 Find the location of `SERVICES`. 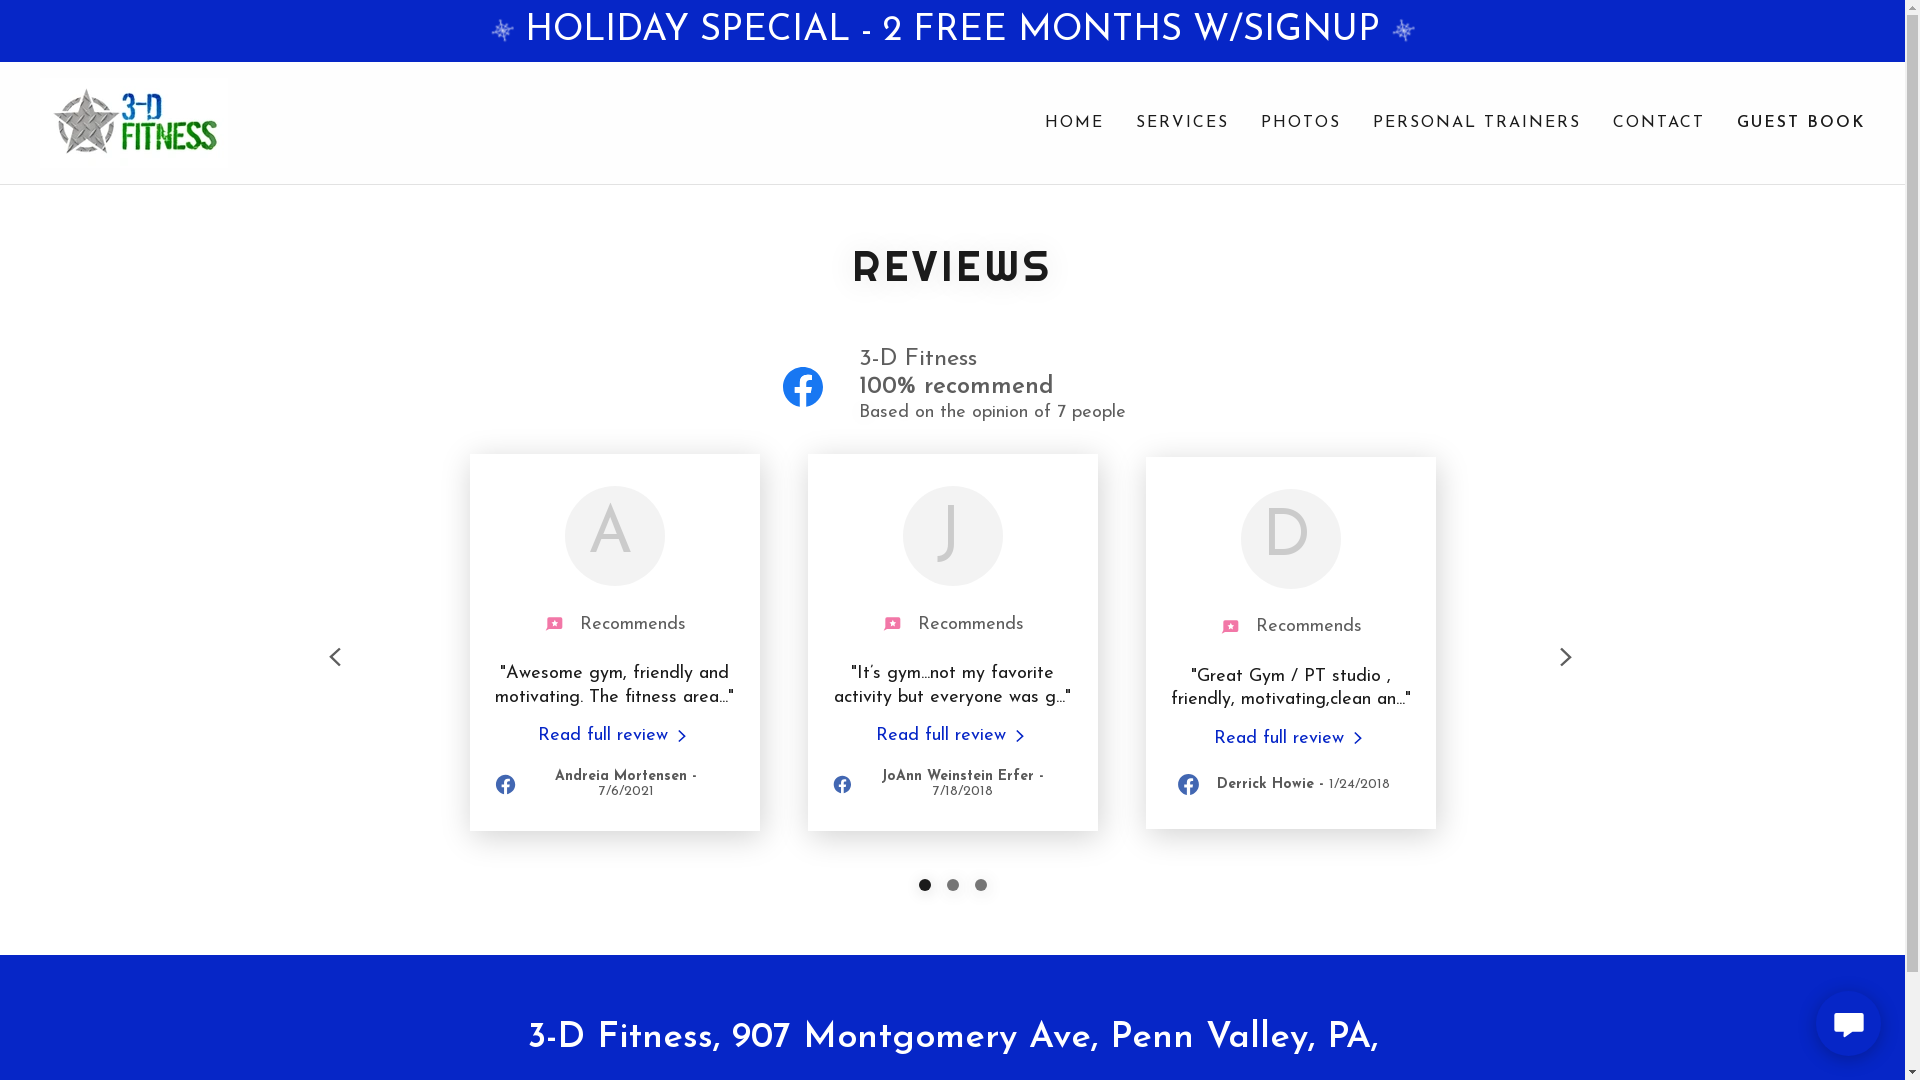

SERVICES is located at coordinates (1182, 123).